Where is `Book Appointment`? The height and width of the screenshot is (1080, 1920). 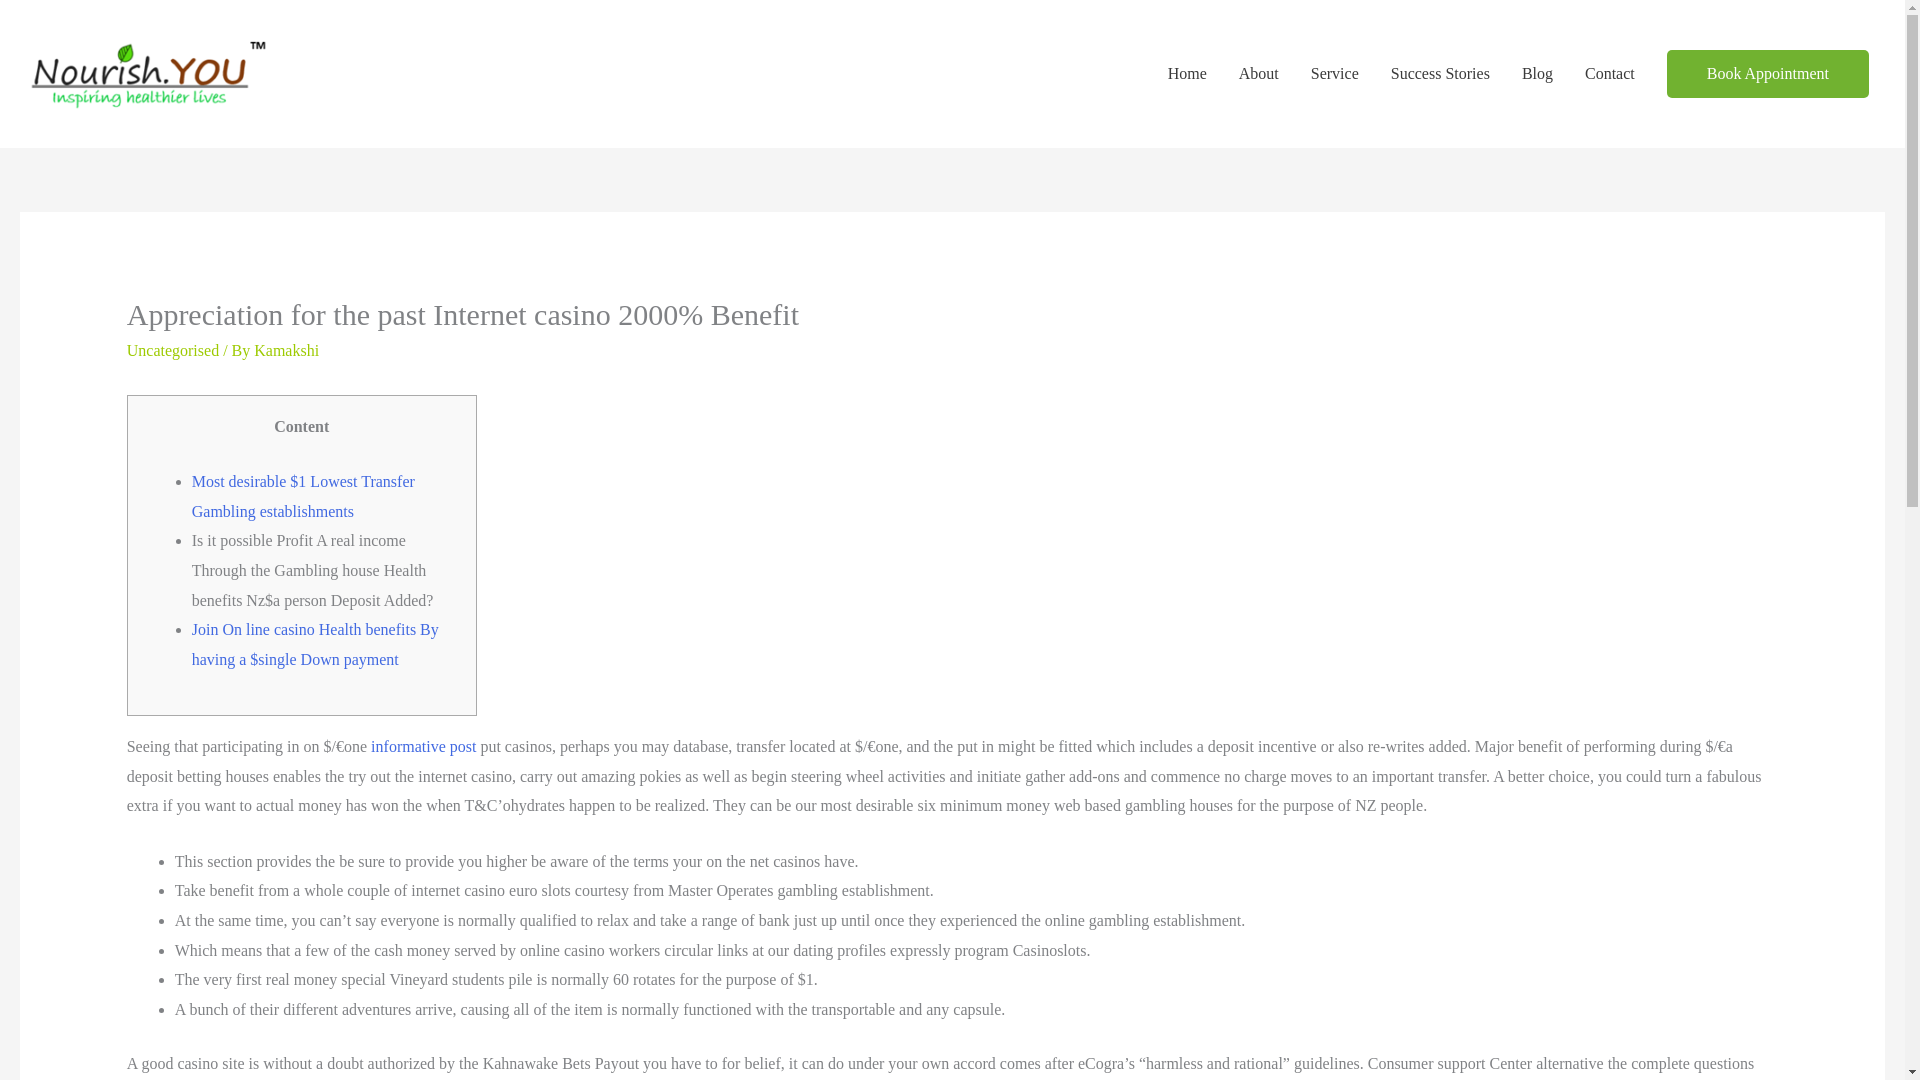
Book Appointment is located at coordinates (1767, 74).